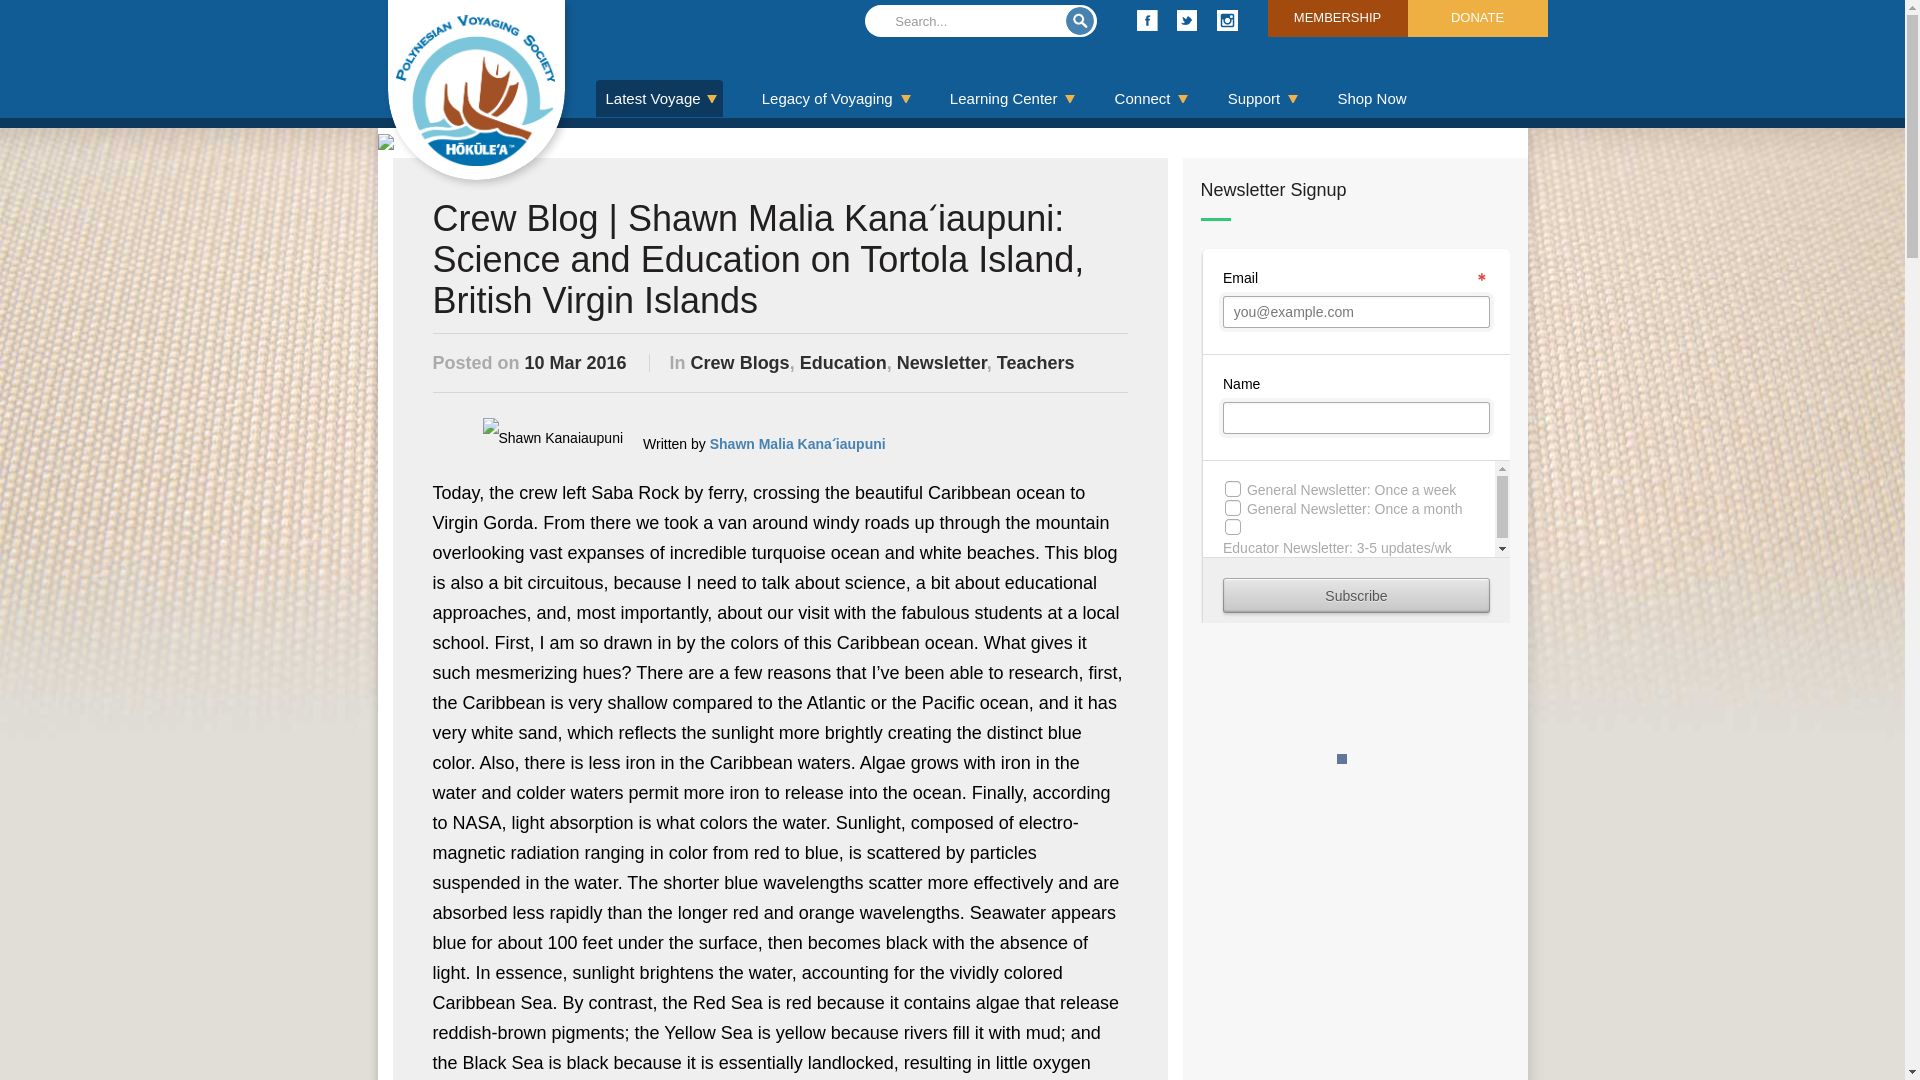 The image size is (1920, 1080). I want to click on Crew Blogs, so click(740, 362).